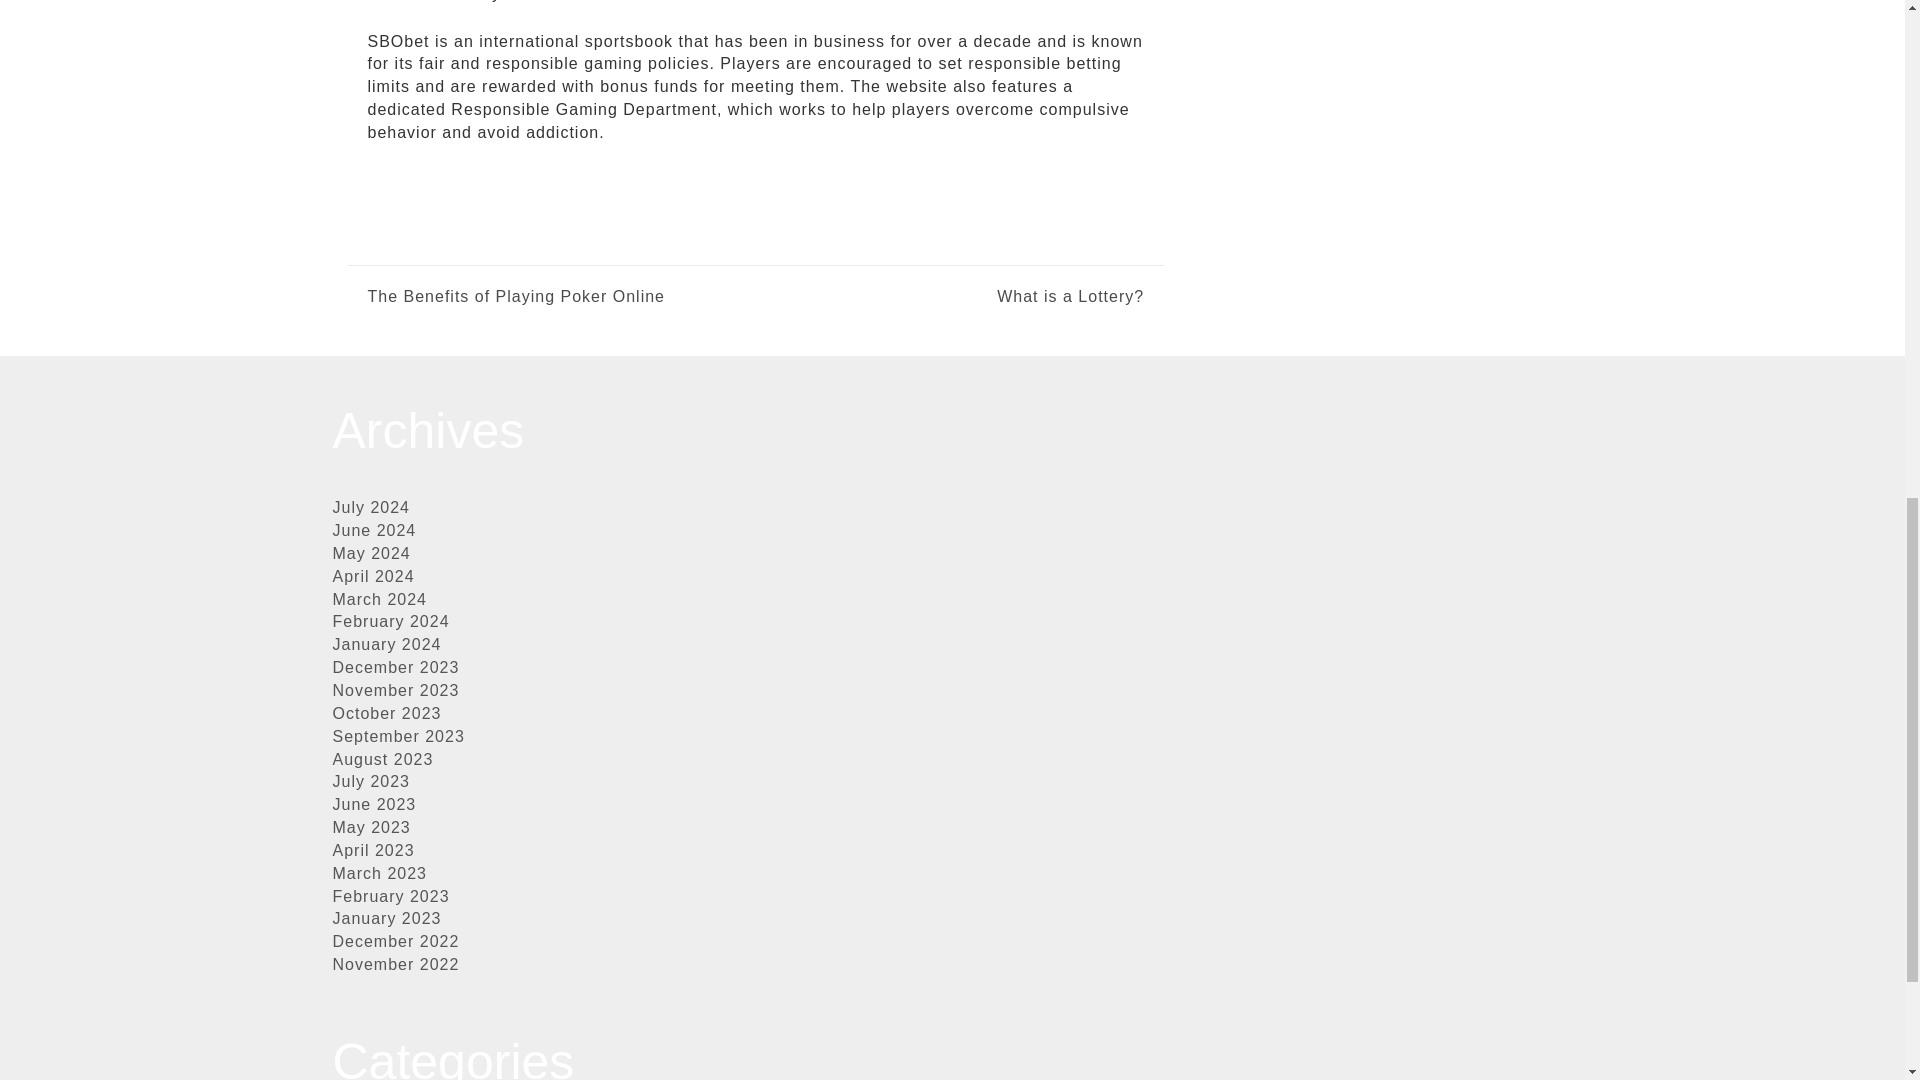  What do you see at coordinates (379, 599) in the screenshot?
I see `March 2024` at bounding box center [379, 599].